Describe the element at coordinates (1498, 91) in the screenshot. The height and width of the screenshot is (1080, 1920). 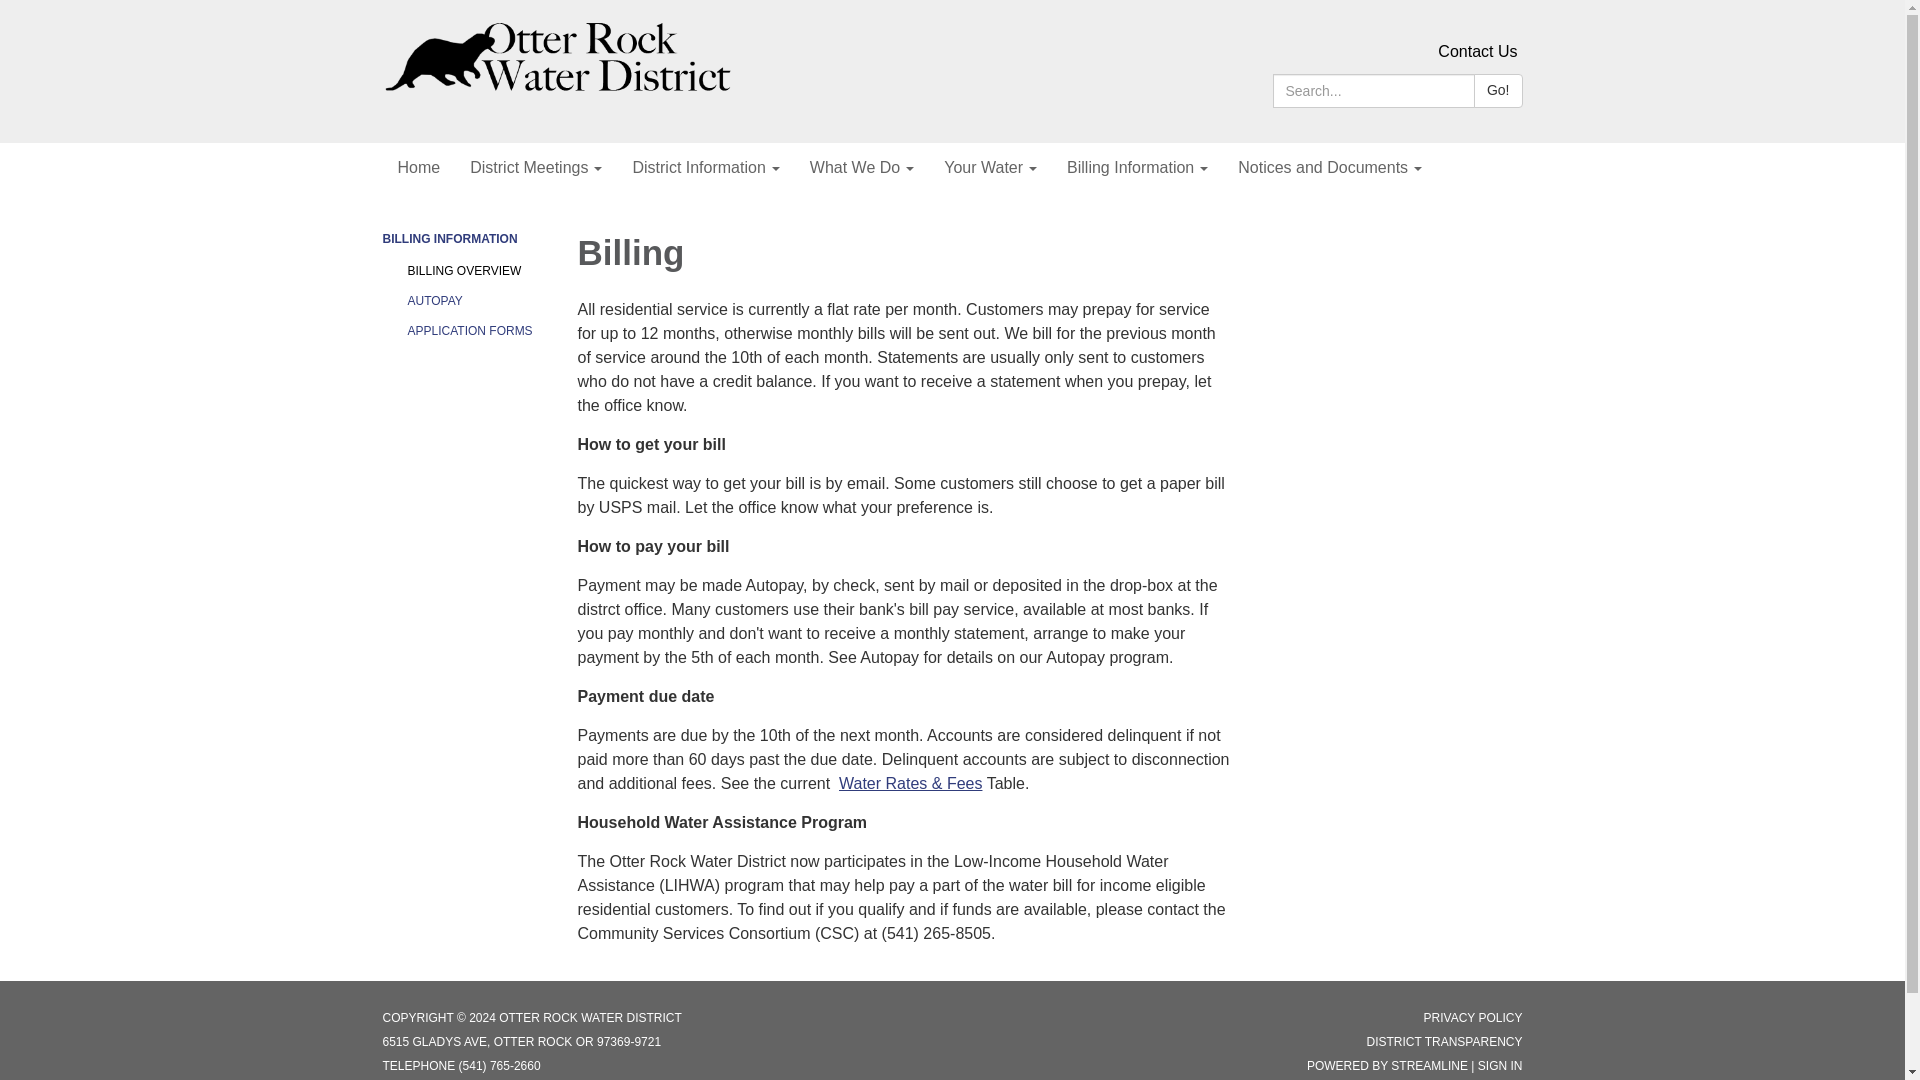
I see `Go!` at that location.